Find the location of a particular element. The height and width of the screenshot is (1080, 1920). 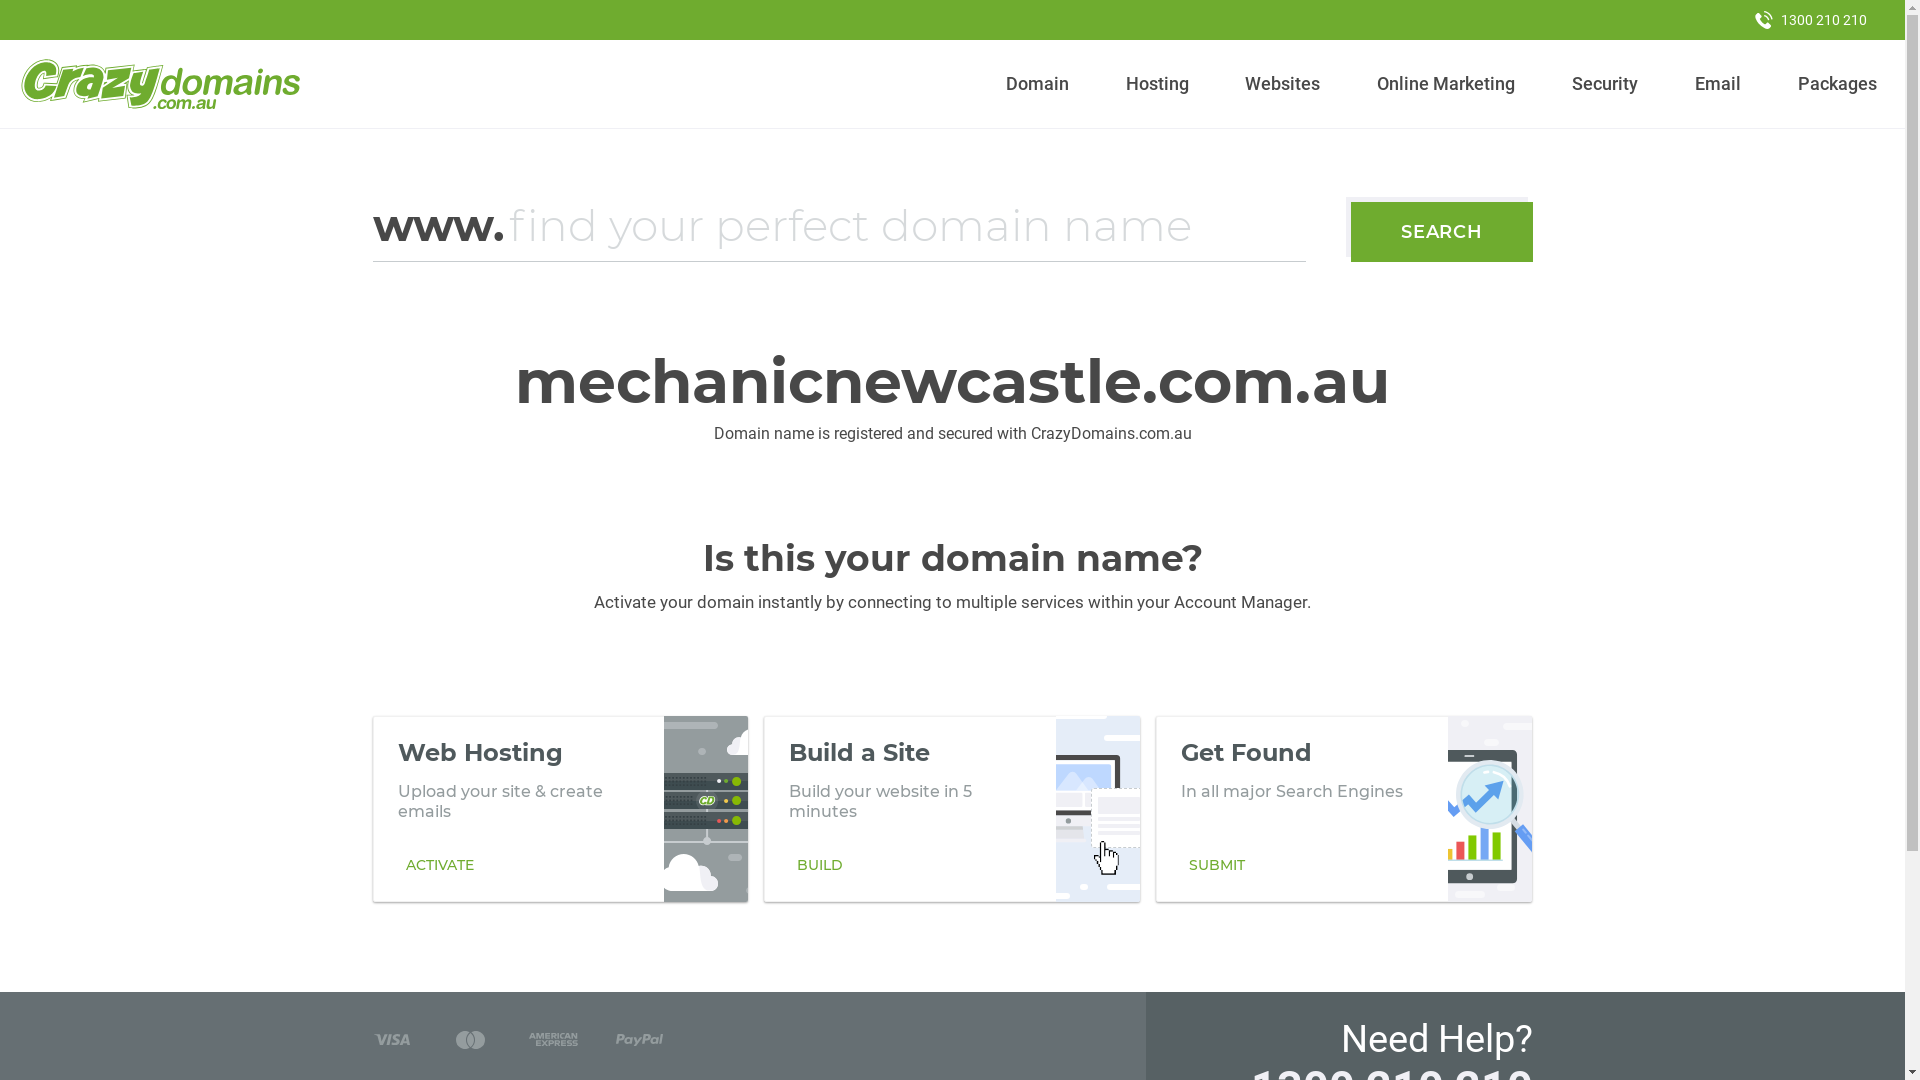

1300 210 210 is located at coordinates (1811, 20).